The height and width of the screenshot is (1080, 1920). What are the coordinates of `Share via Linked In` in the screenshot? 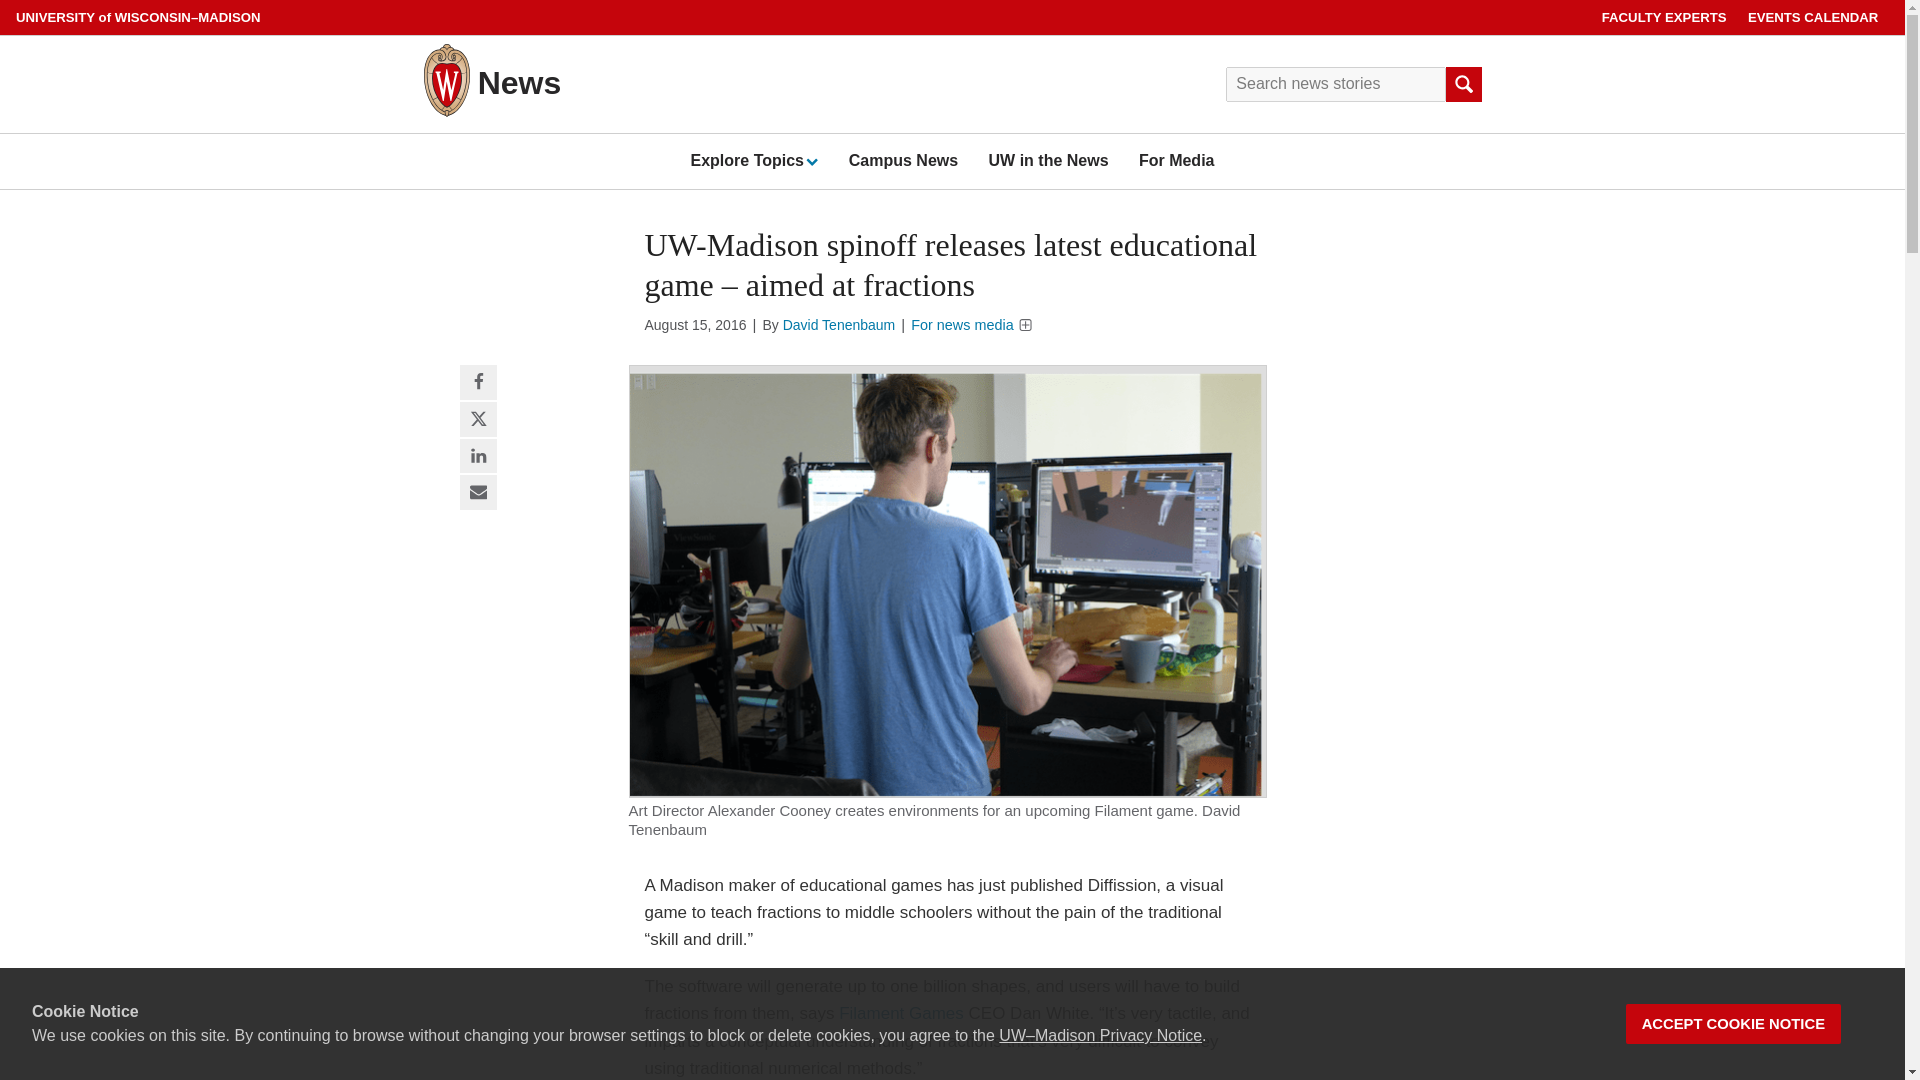 It's located at (478, 456).